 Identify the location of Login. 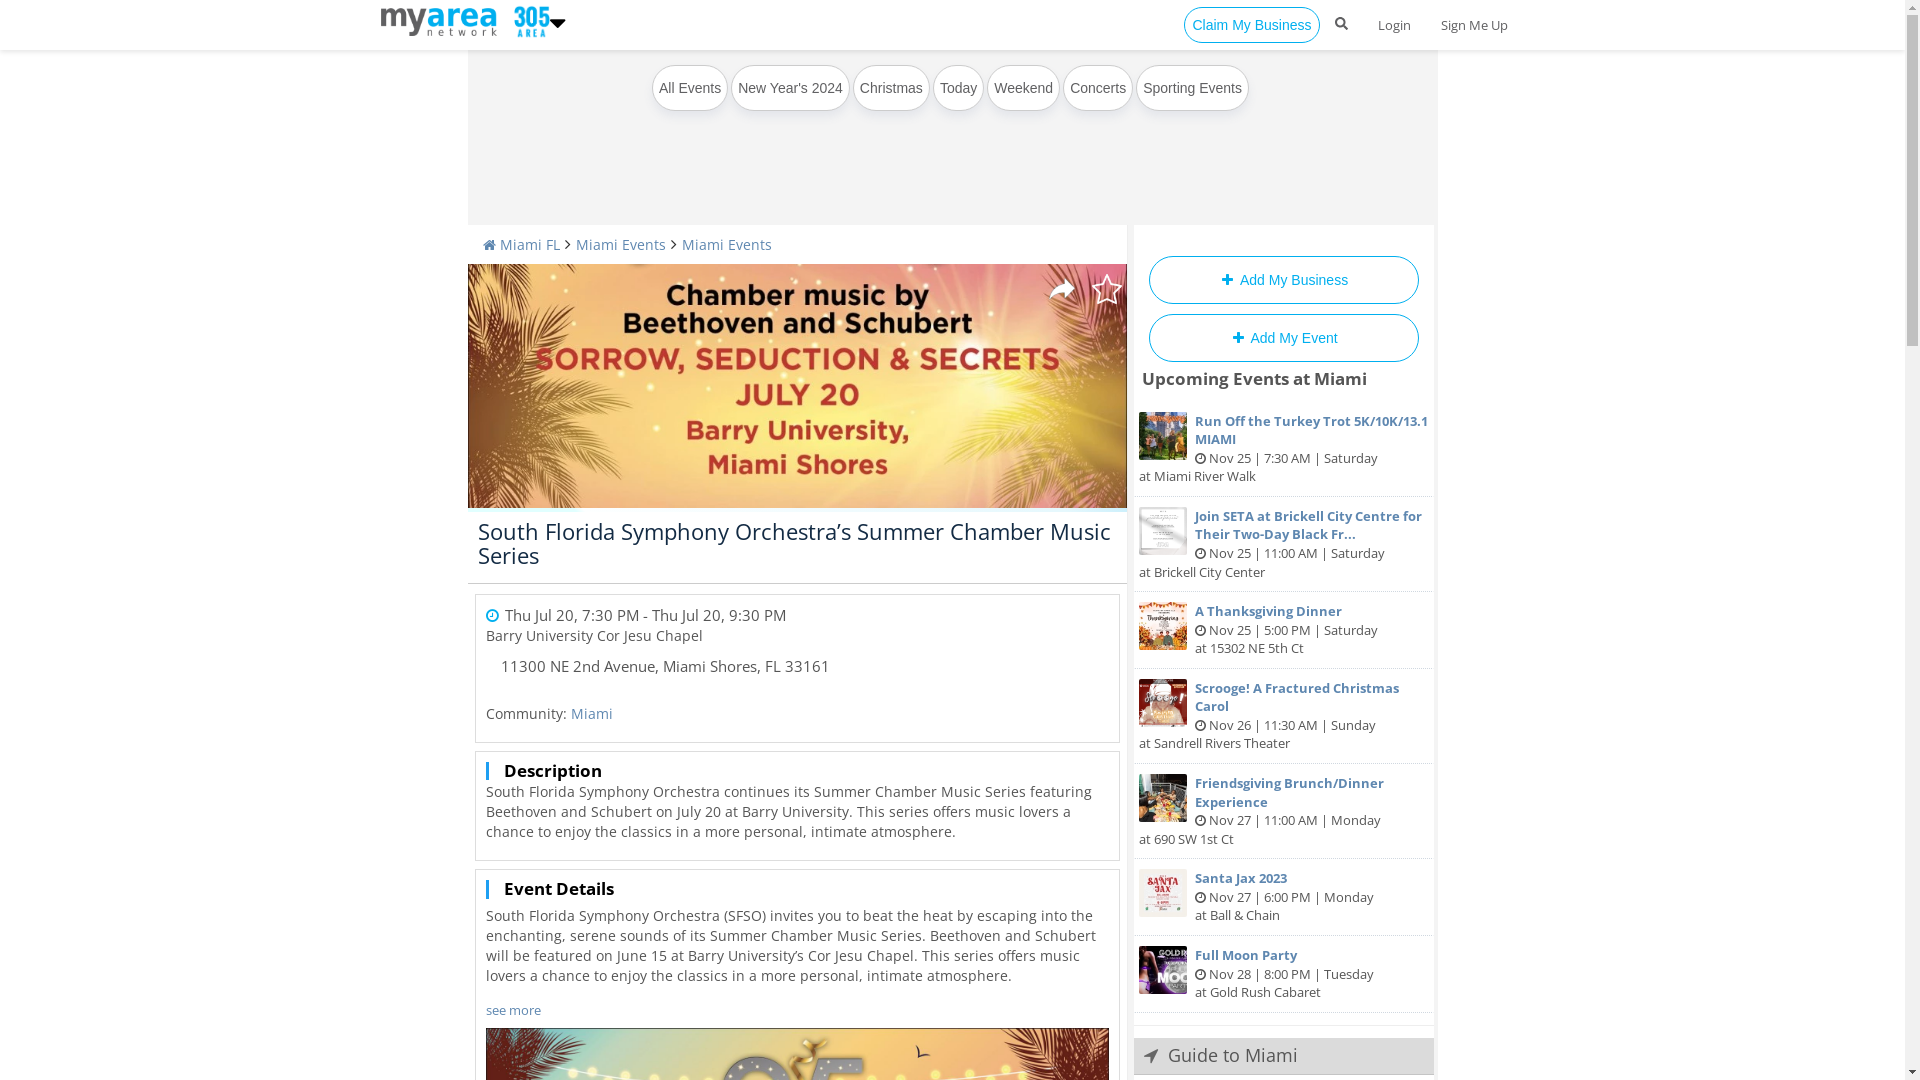
(1394, 25).